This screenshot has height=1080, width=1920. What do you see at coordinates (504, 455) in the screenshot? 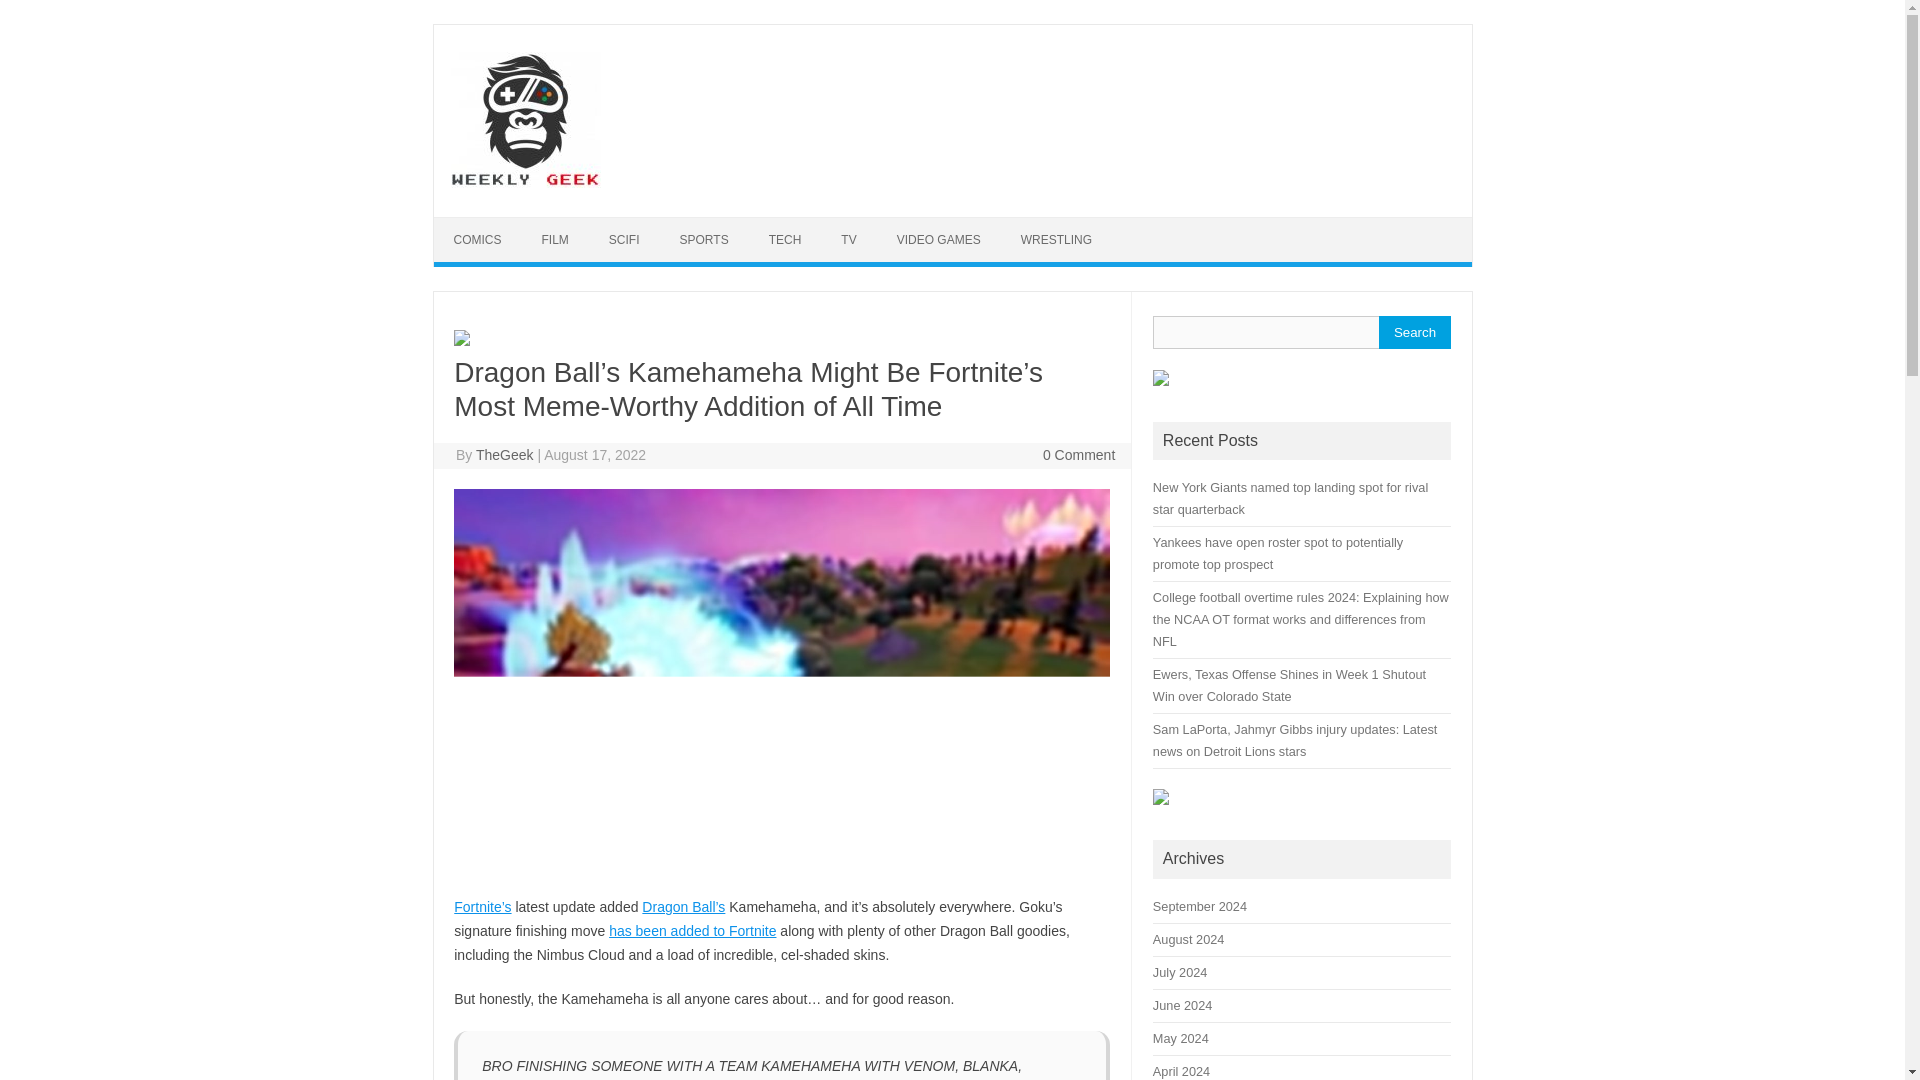
I see `Posts by TheGeek` at bounding box center [504, 455].